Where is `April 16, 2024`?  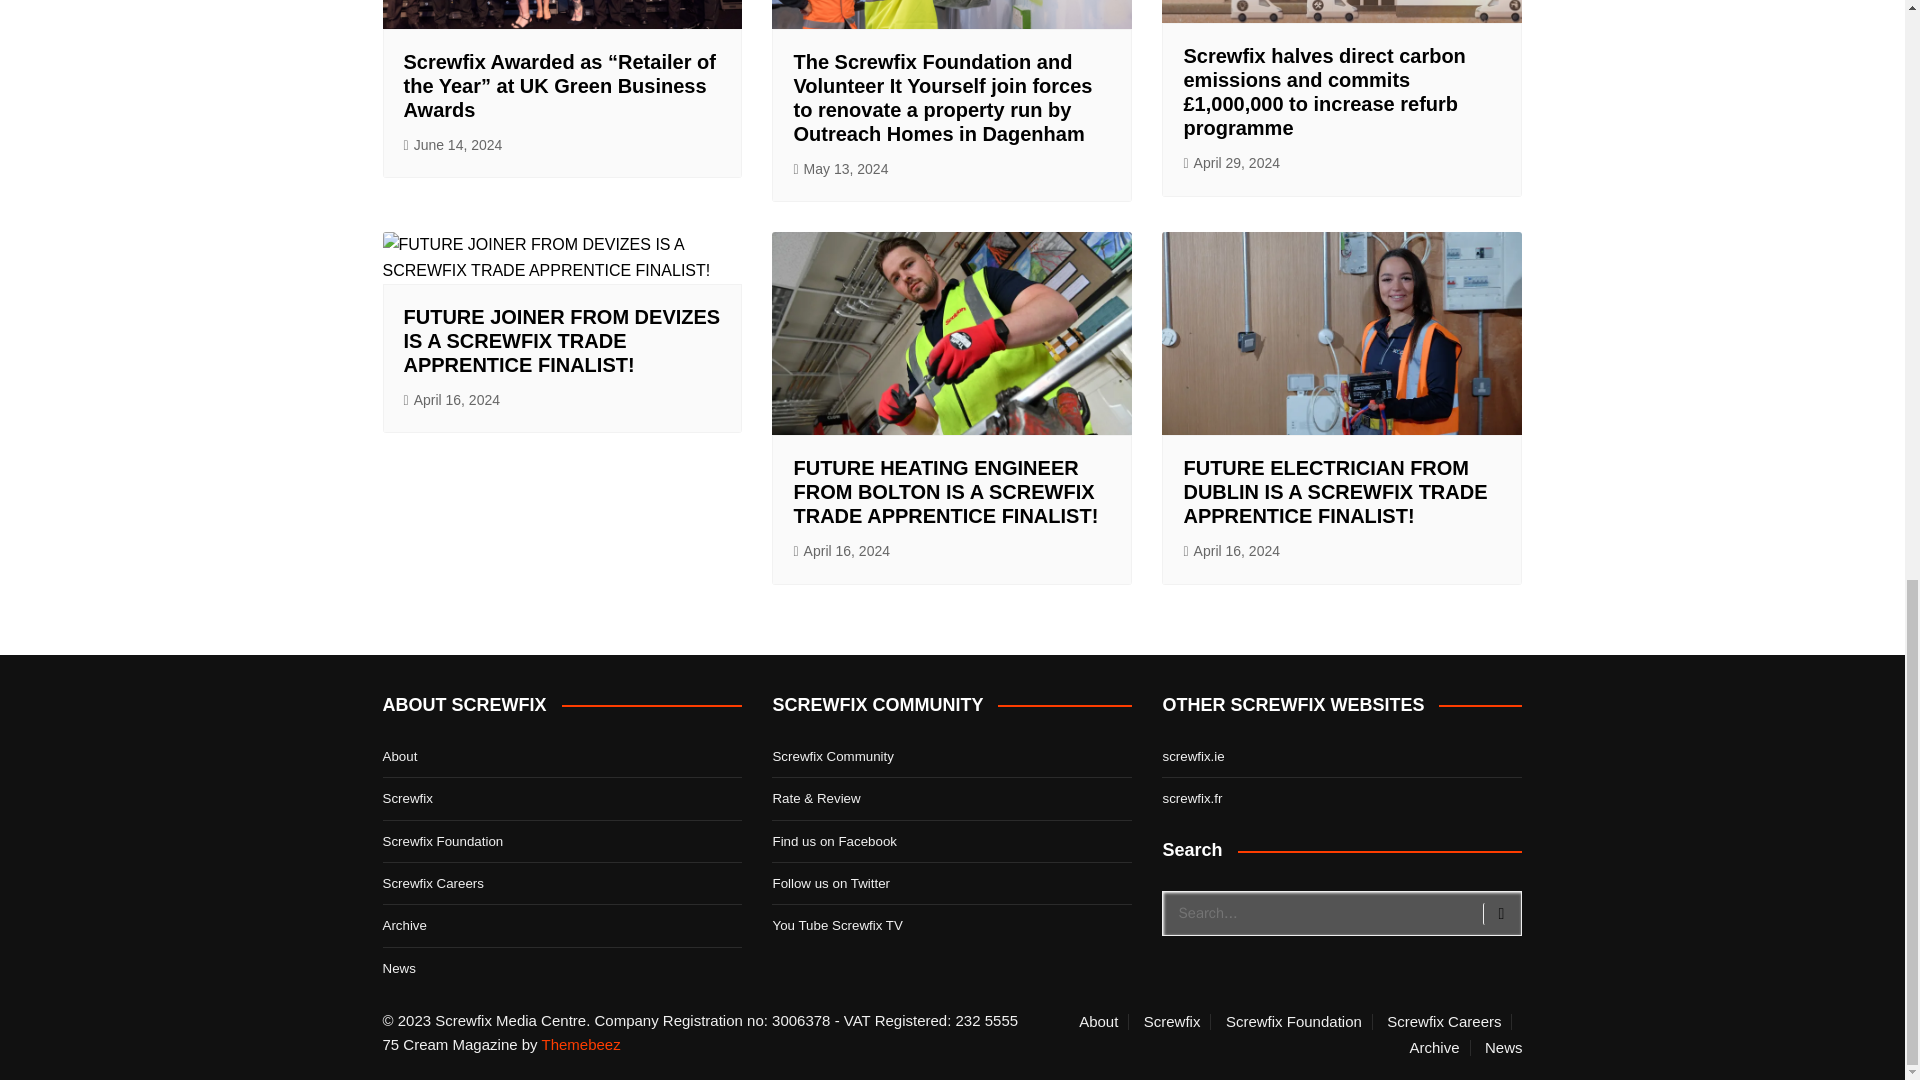
April 16, 2024 is located at coordinates (452, 400).